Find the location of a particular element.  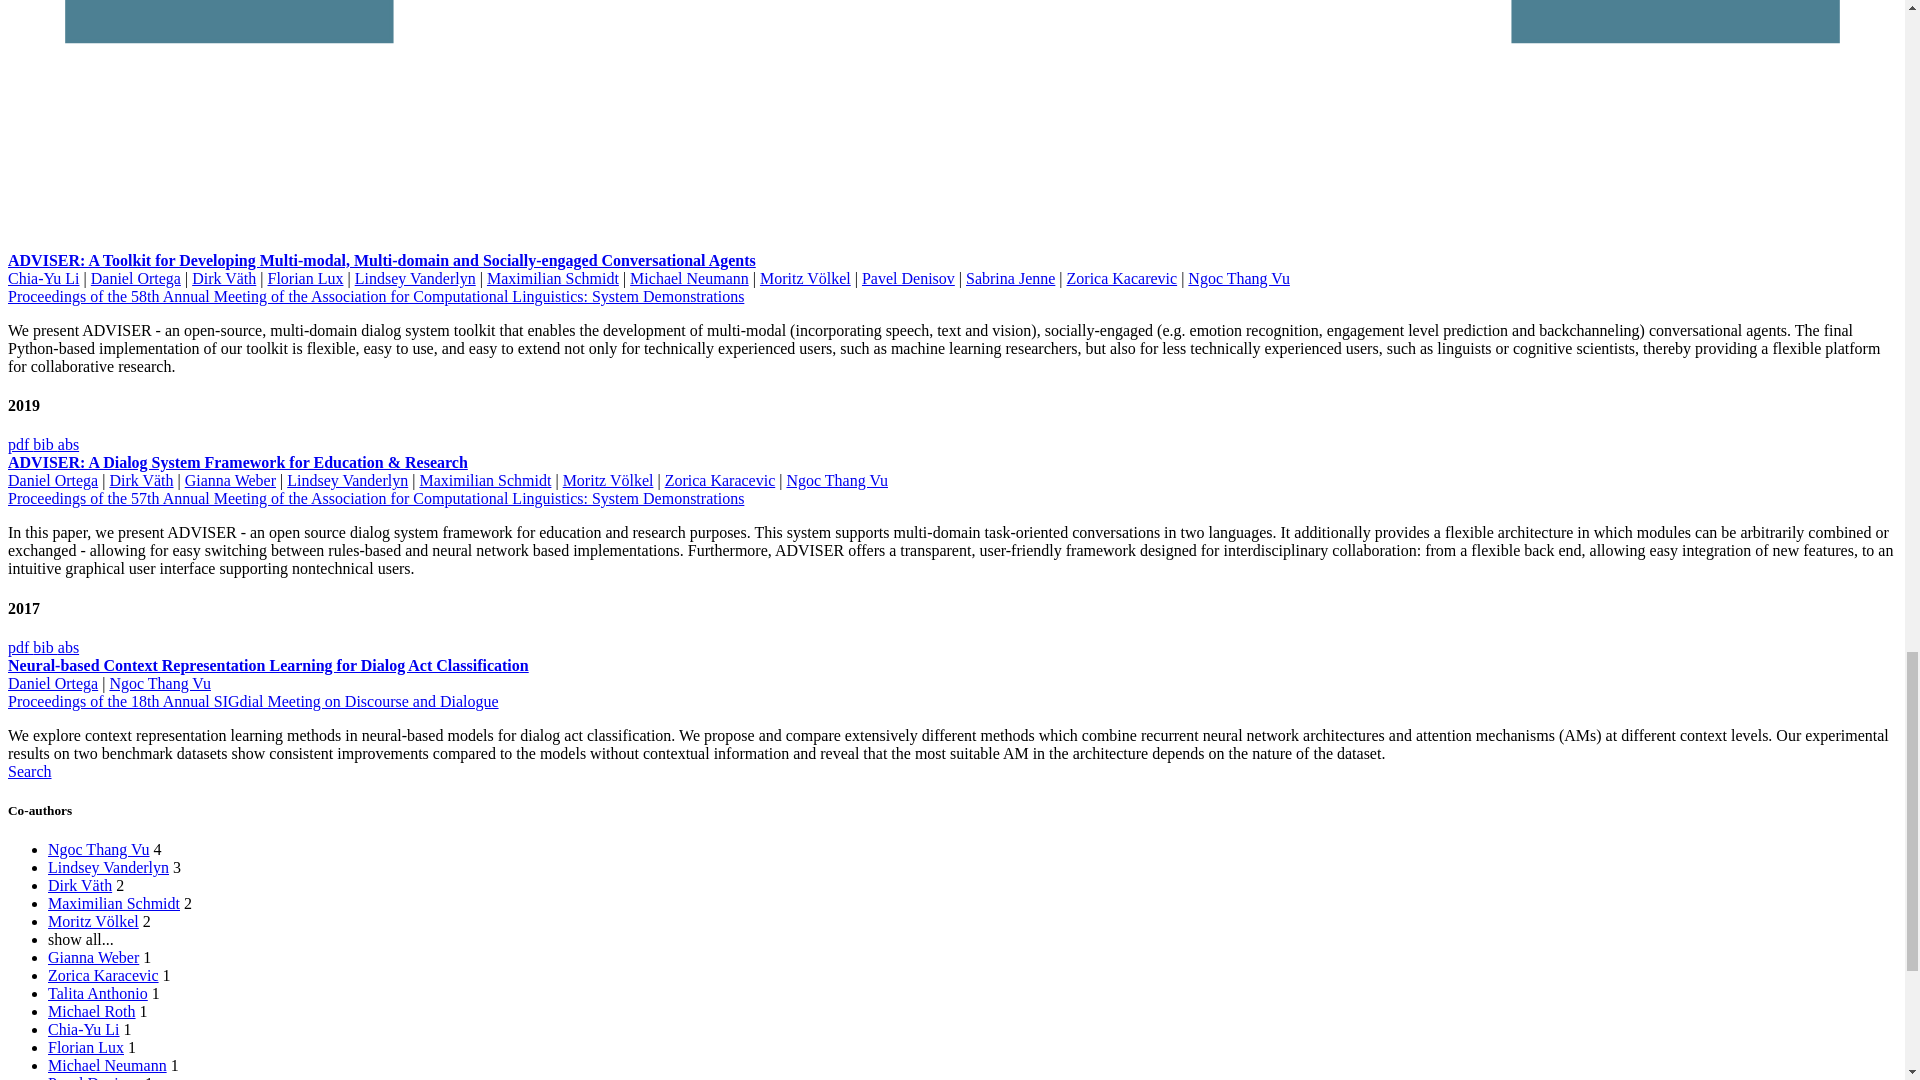

Daniel Ortega is located at coordinates (135, 278).